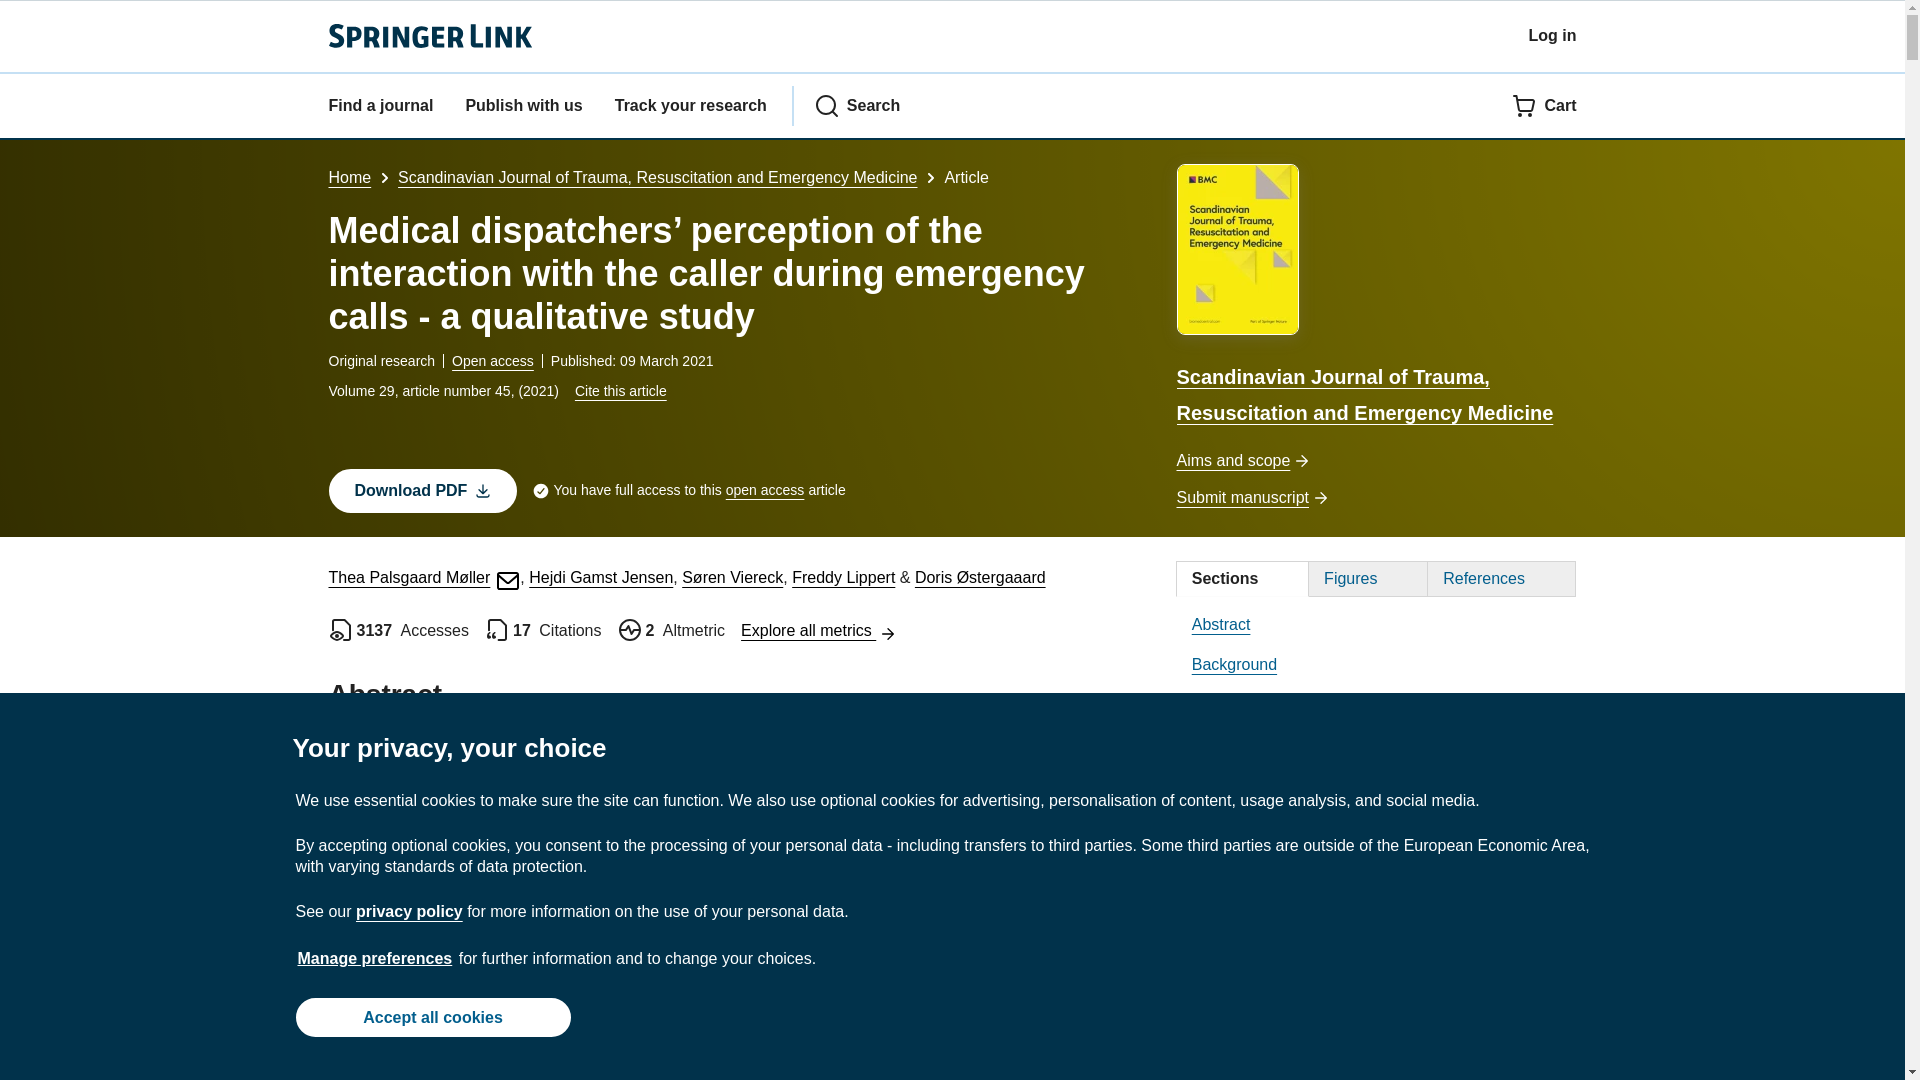  Describe the element at coordinates (764, 490) in the screenshot. I see `open access` at that location.